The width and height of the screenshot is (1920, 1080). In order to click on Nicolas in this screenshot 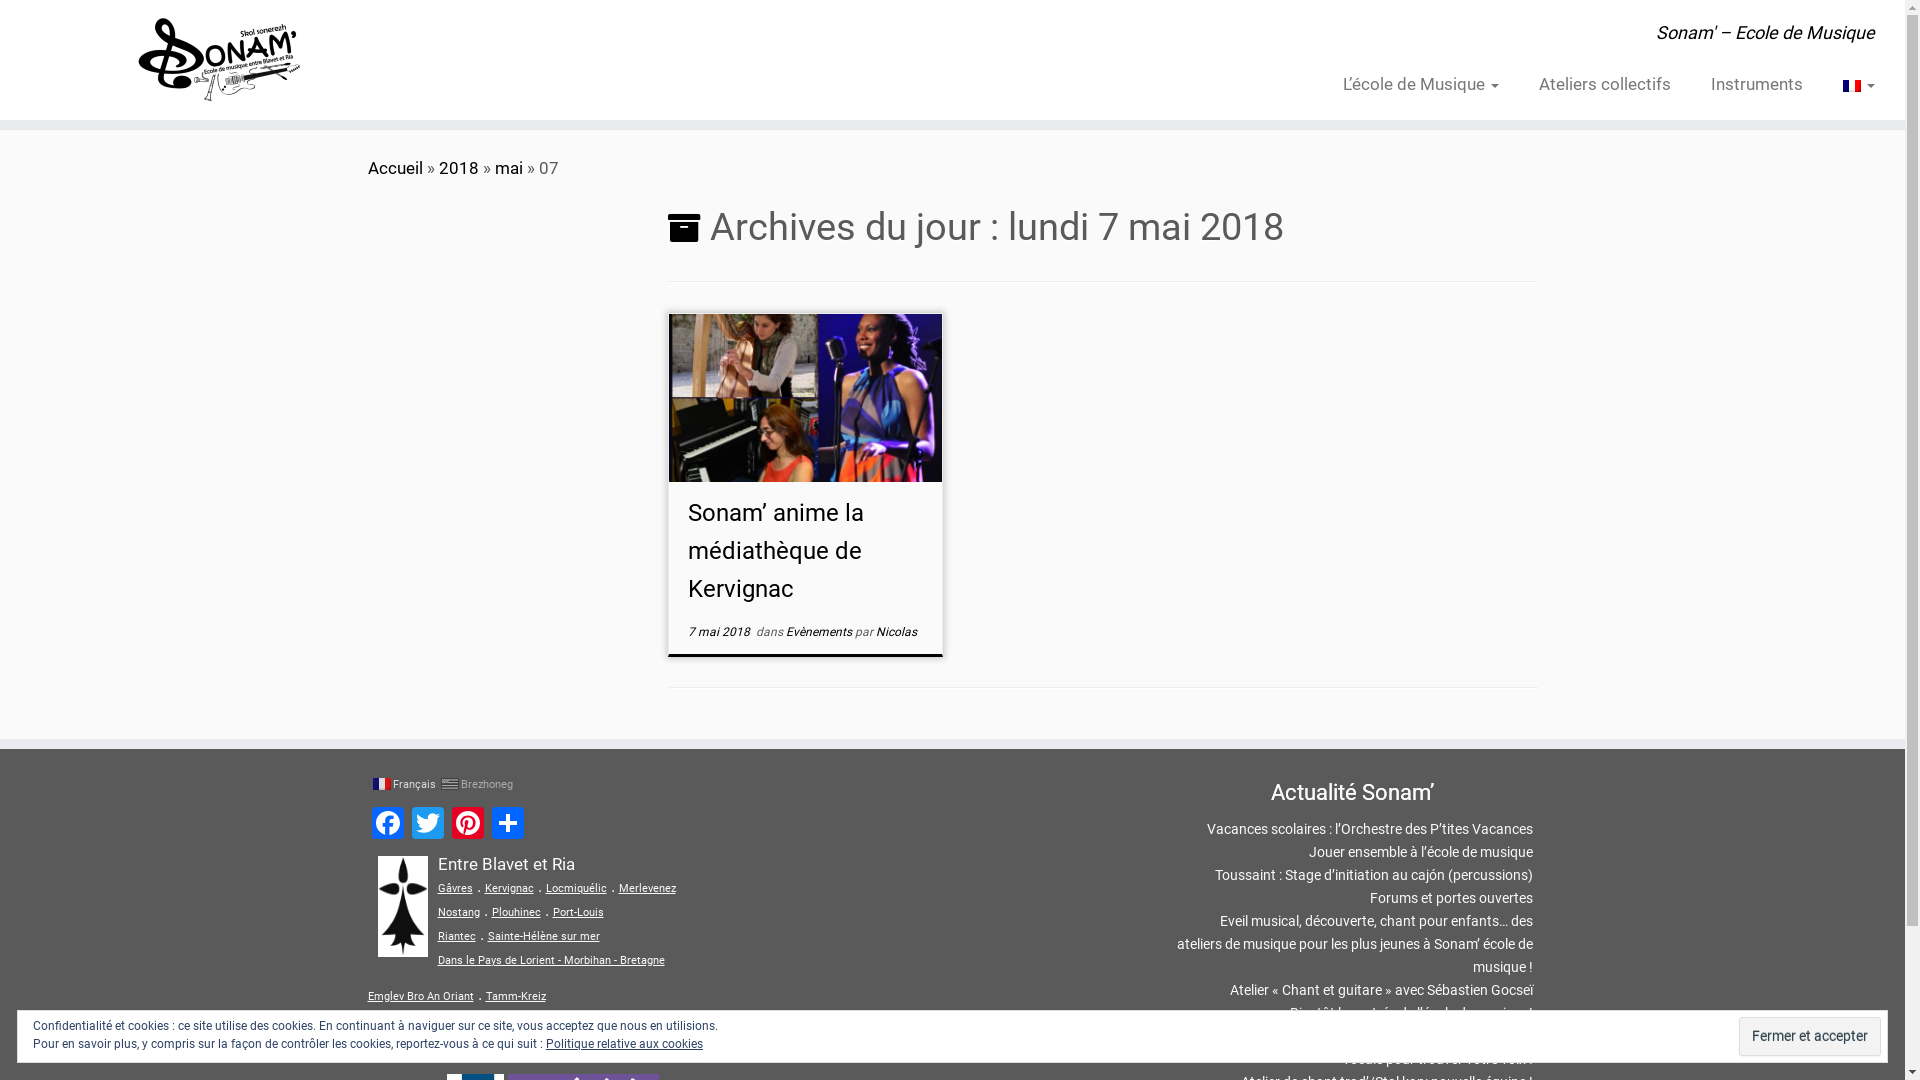, I will do `click(896, 632)`.